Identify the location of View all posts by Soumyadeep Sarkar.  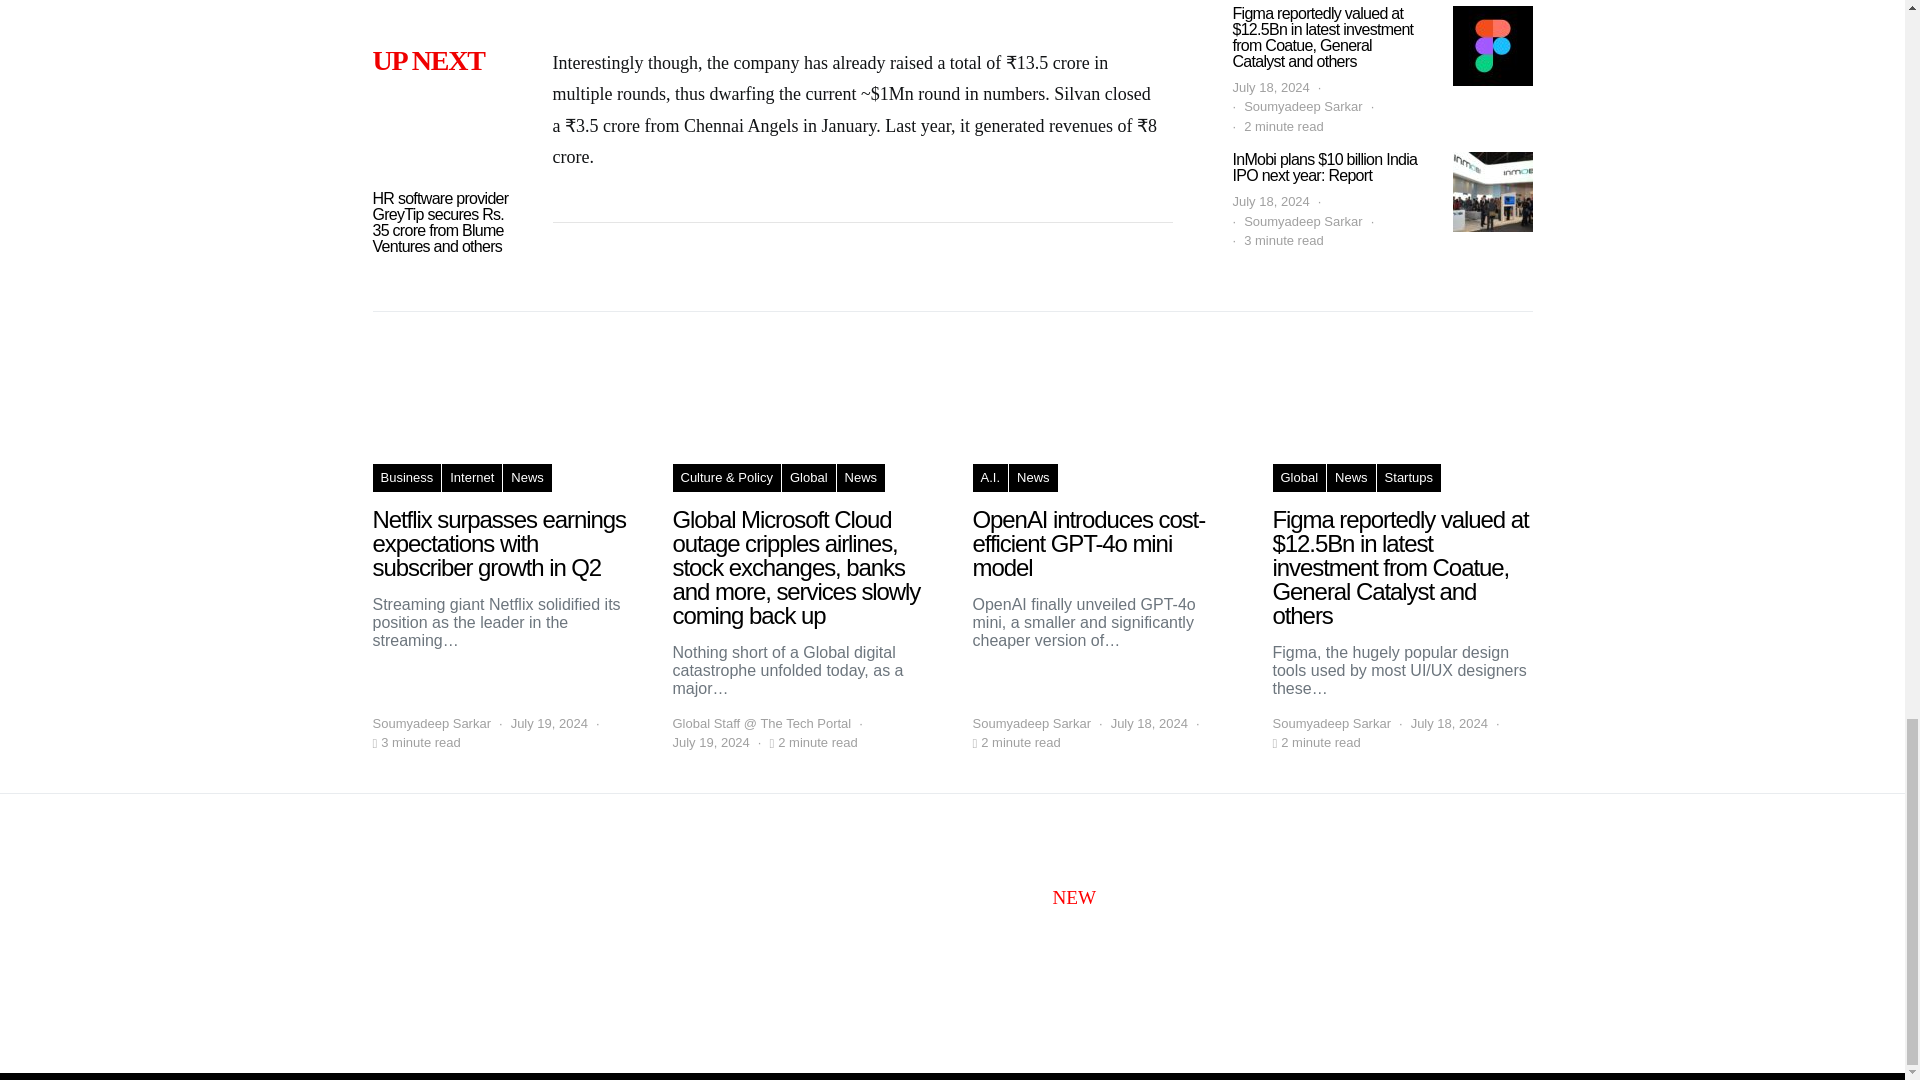
(1030, 724).